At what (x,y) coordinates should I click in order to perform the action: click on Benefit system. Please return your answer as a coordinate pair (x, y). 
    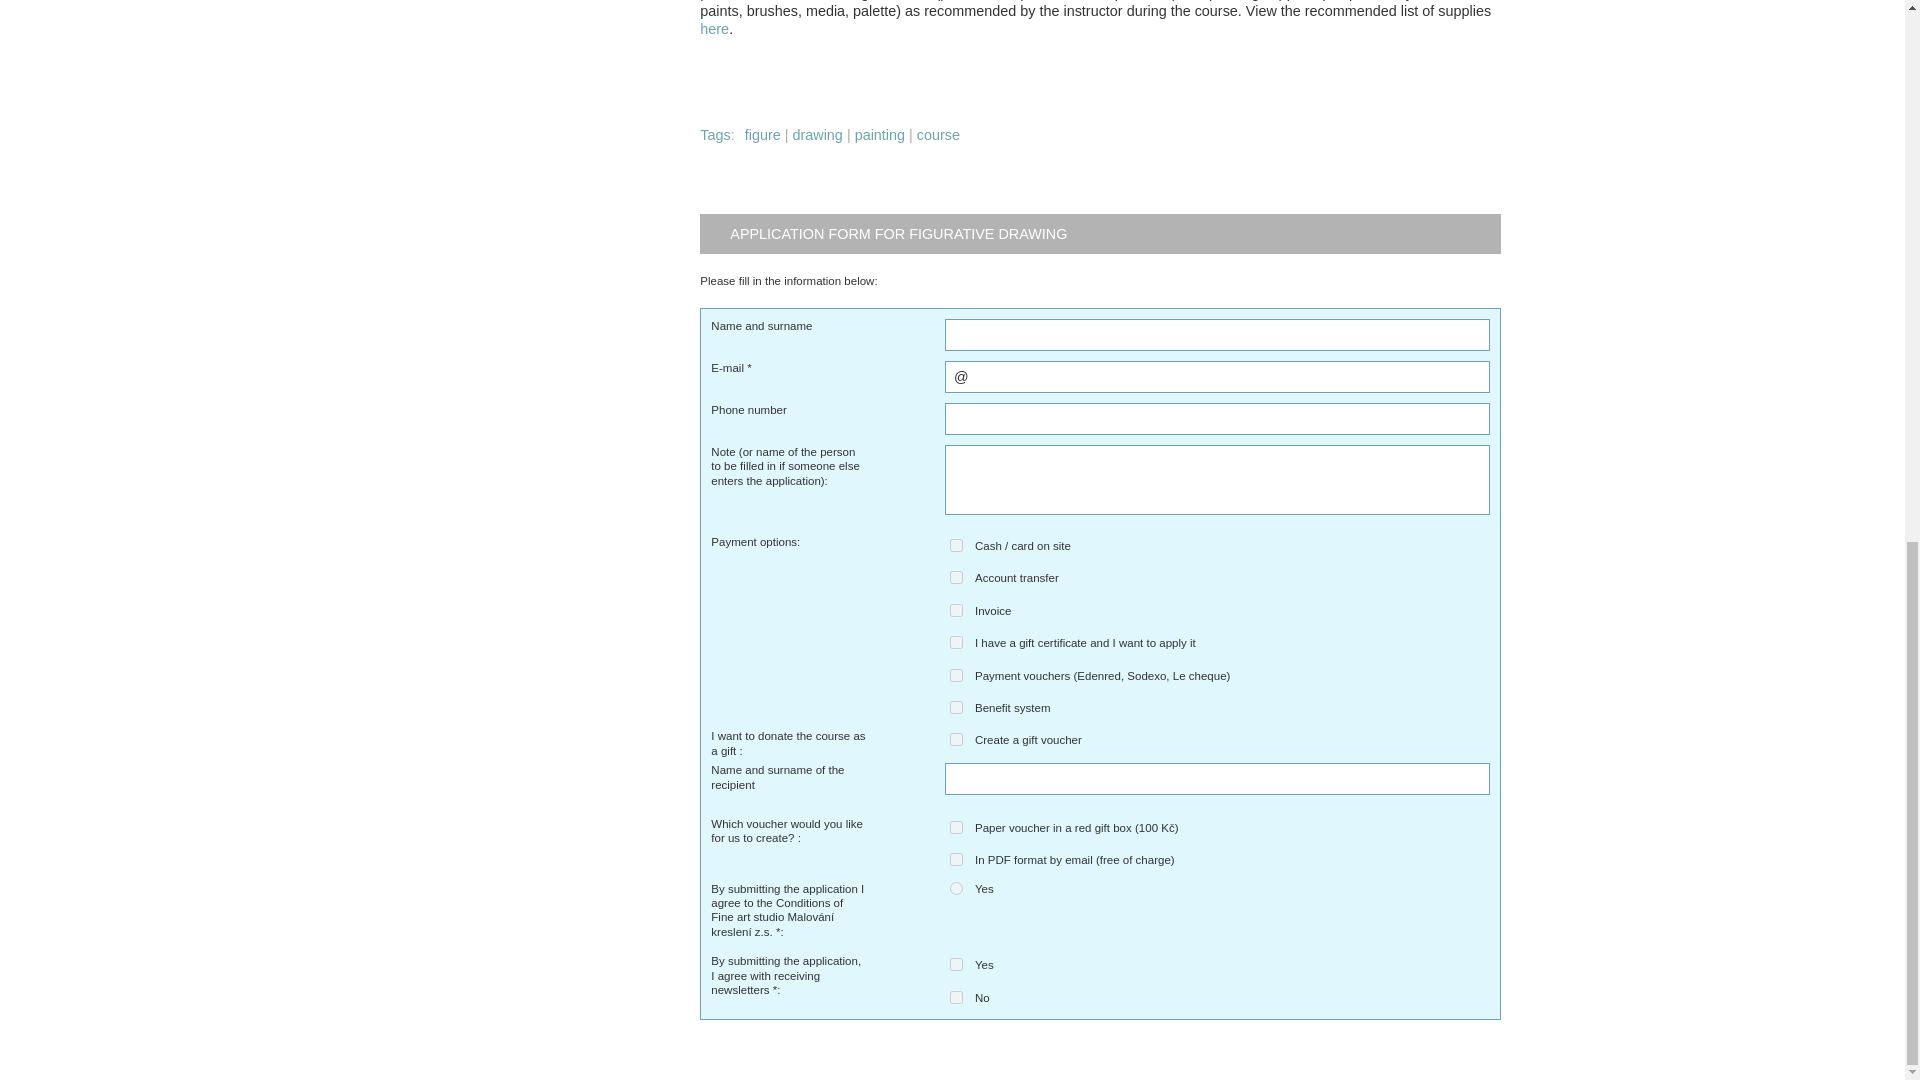
    Looking at the image, I should click on (956, 706).